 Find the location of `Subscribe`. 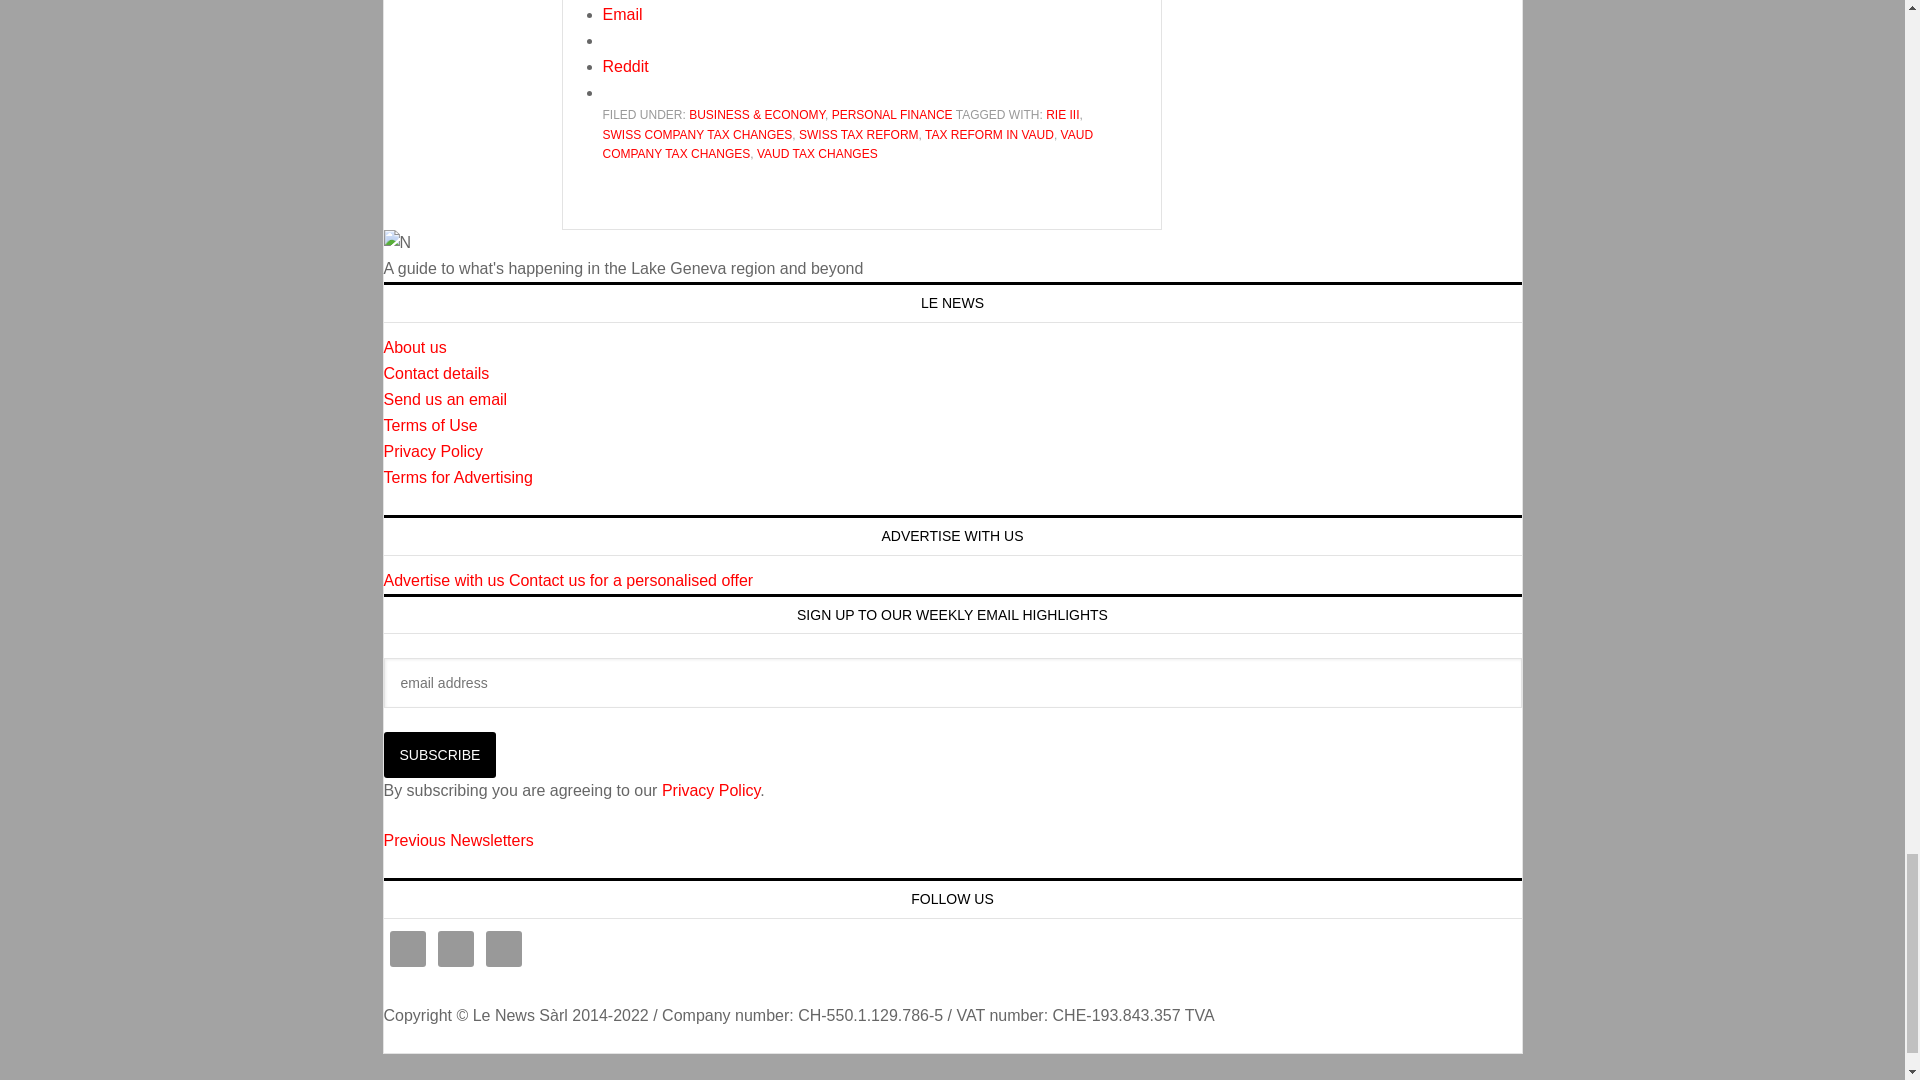

Subscribe is located at coordinates (440, 754).